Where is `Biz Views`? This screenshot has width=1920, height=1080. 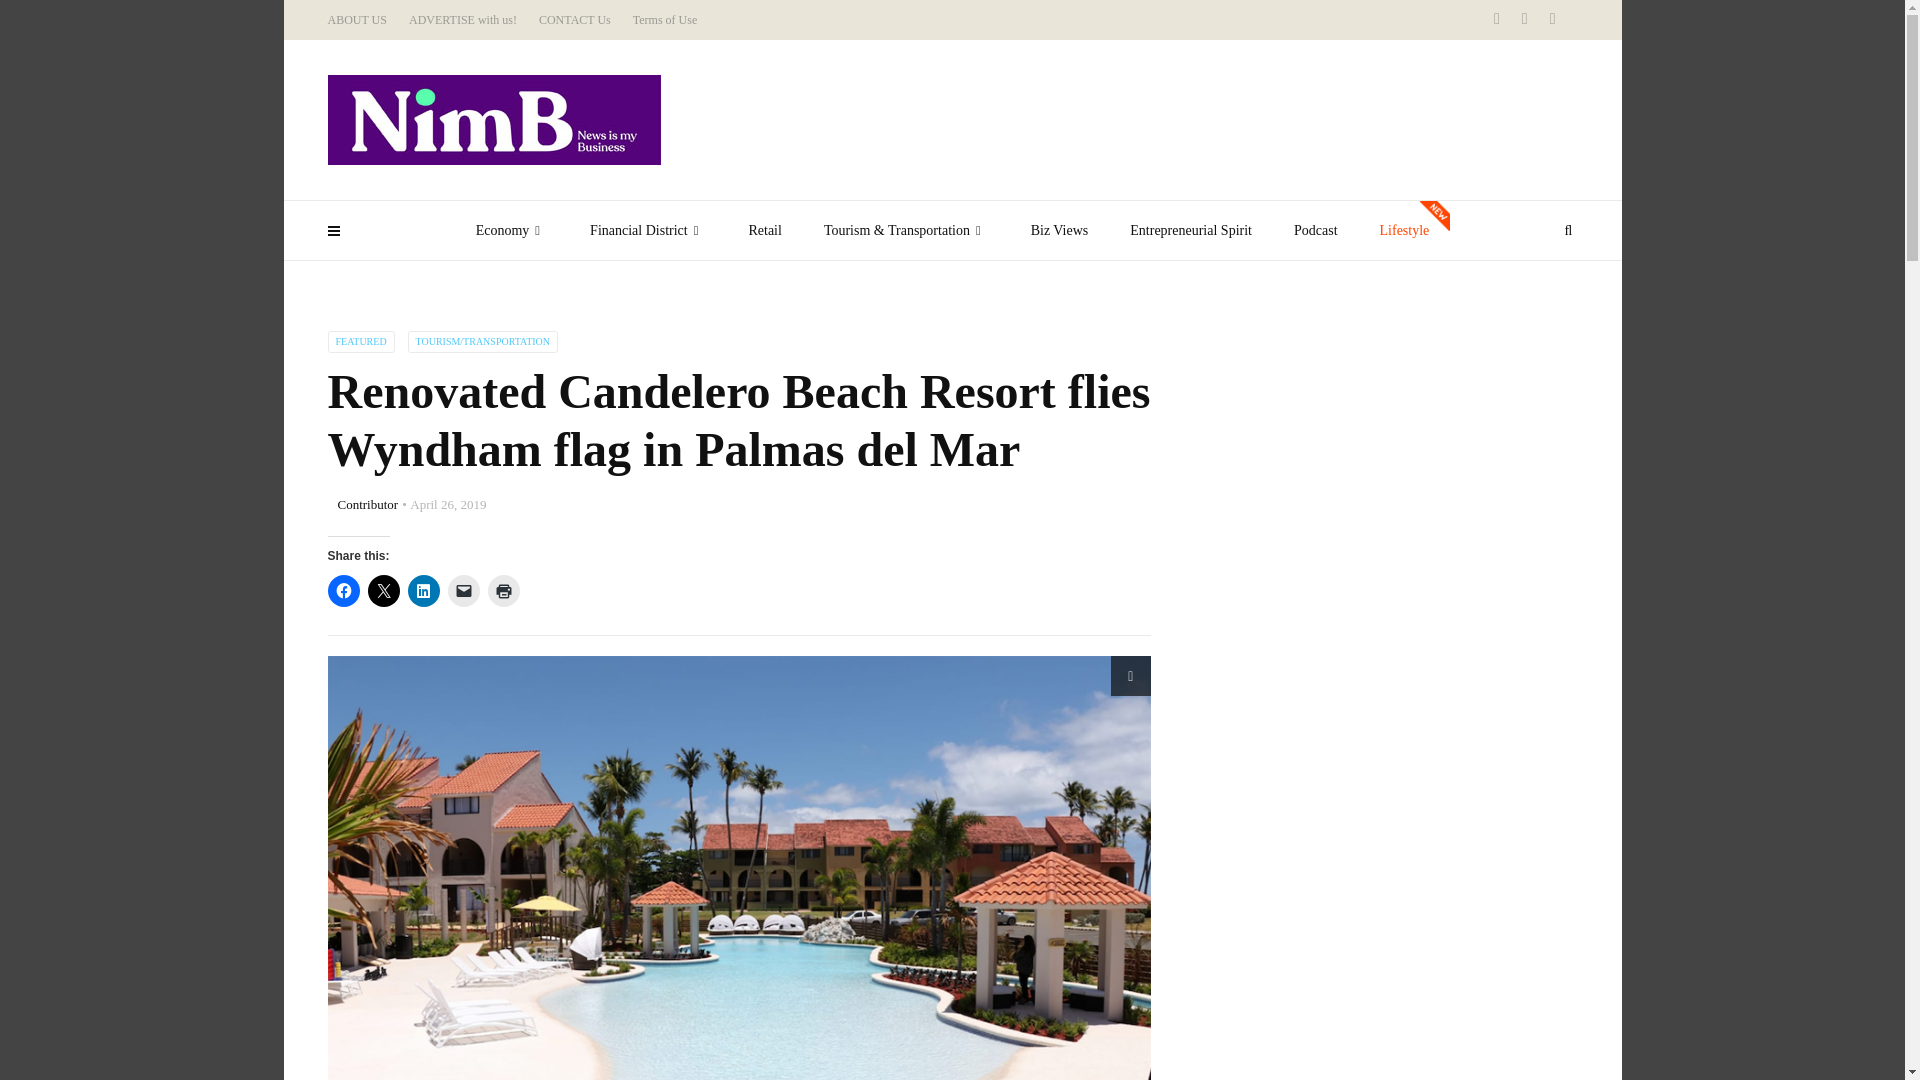 Biz Views is located at coordinates (1059, 230).